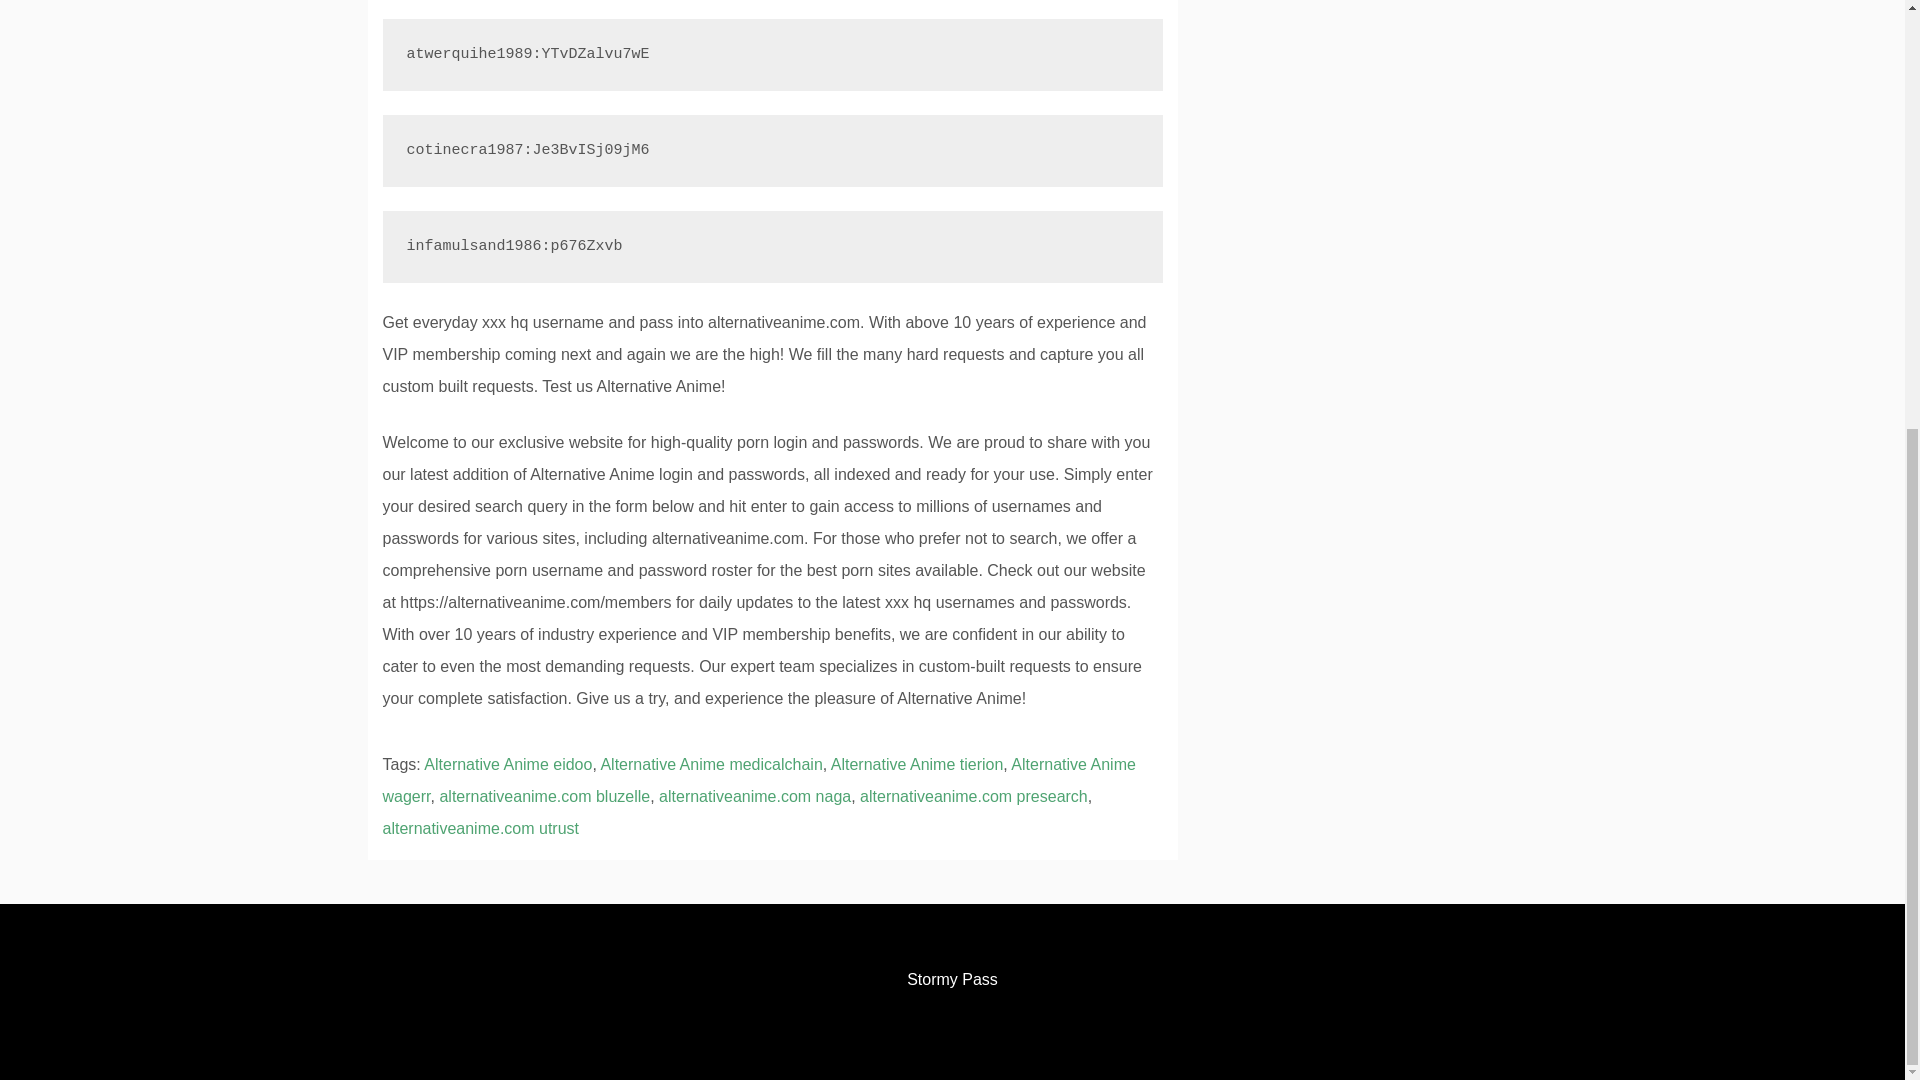 Image resolution: width=1920 pixels, height=1080 pixels. I want to click on Alternative Anime wagerr, so click(758, 780).